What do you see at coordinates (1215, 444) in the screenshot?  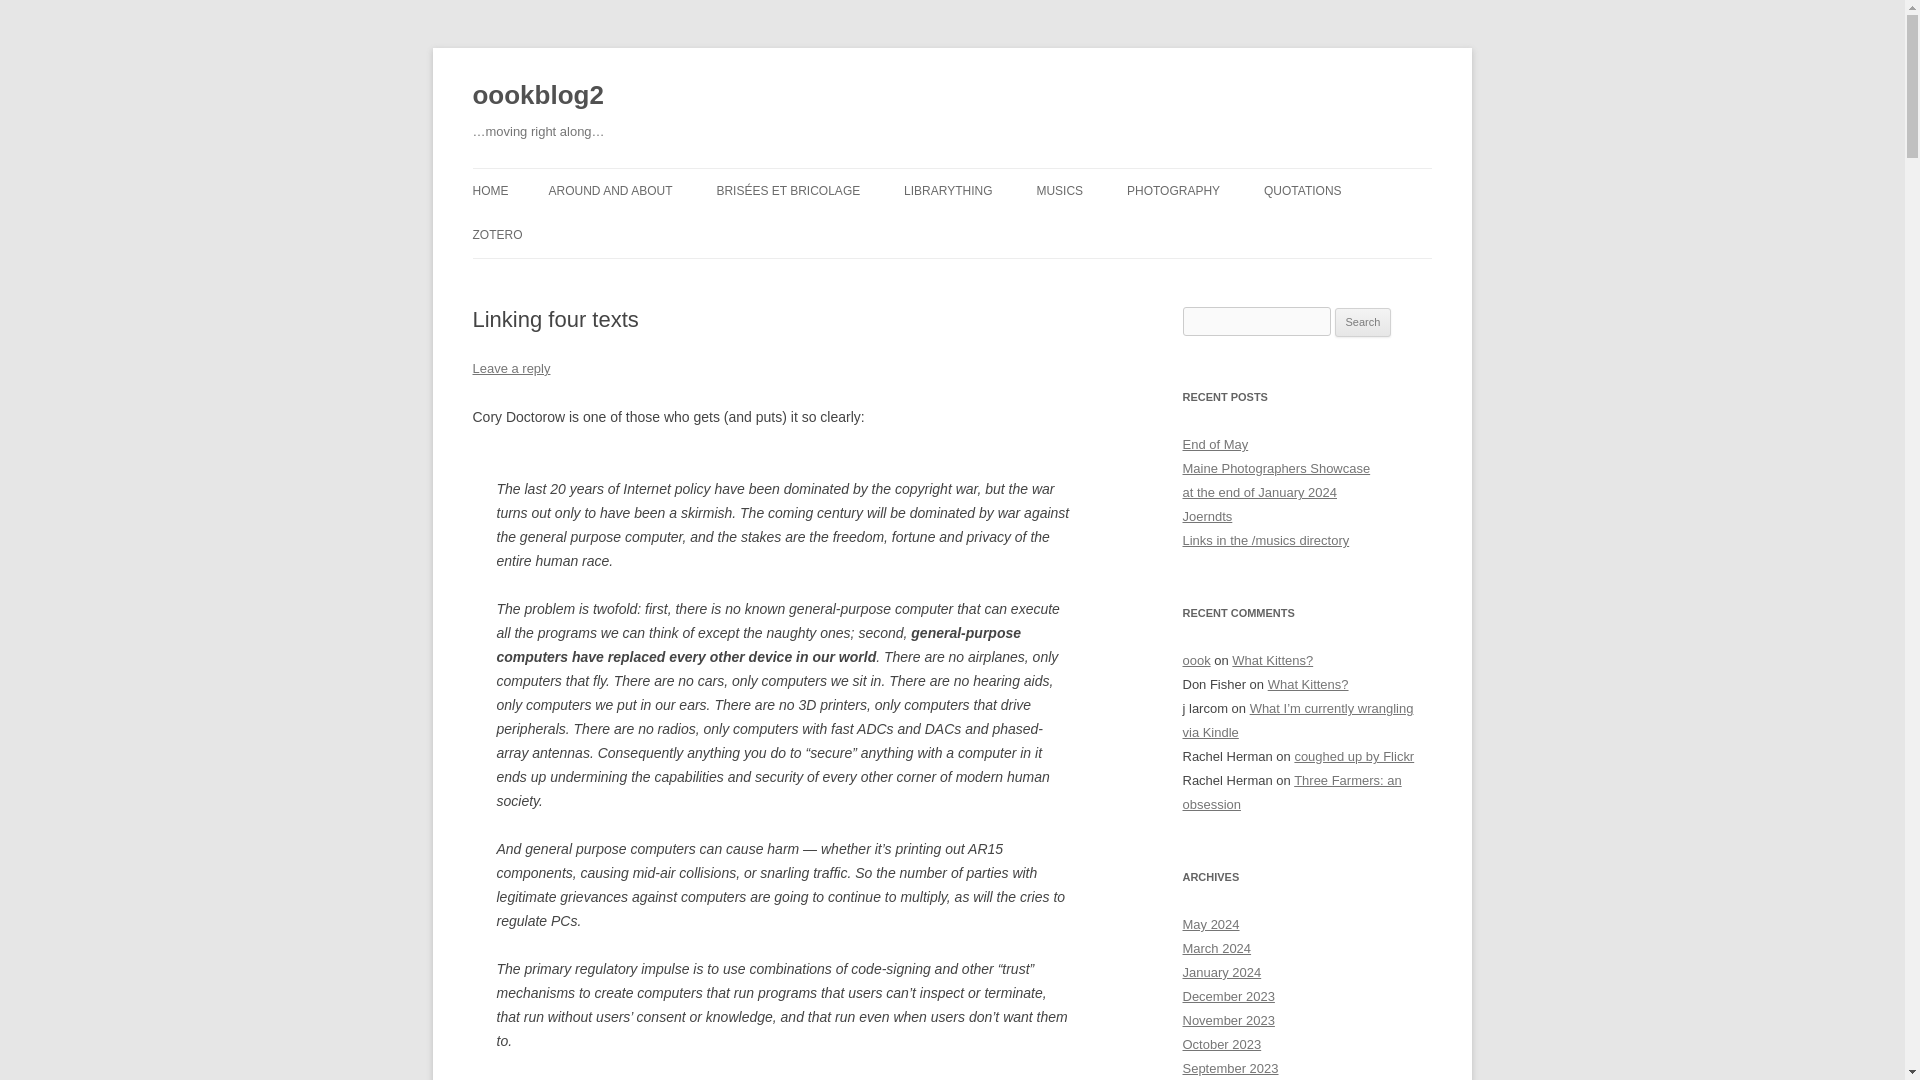 I see `End of May` at bounding box center [1215, 444].